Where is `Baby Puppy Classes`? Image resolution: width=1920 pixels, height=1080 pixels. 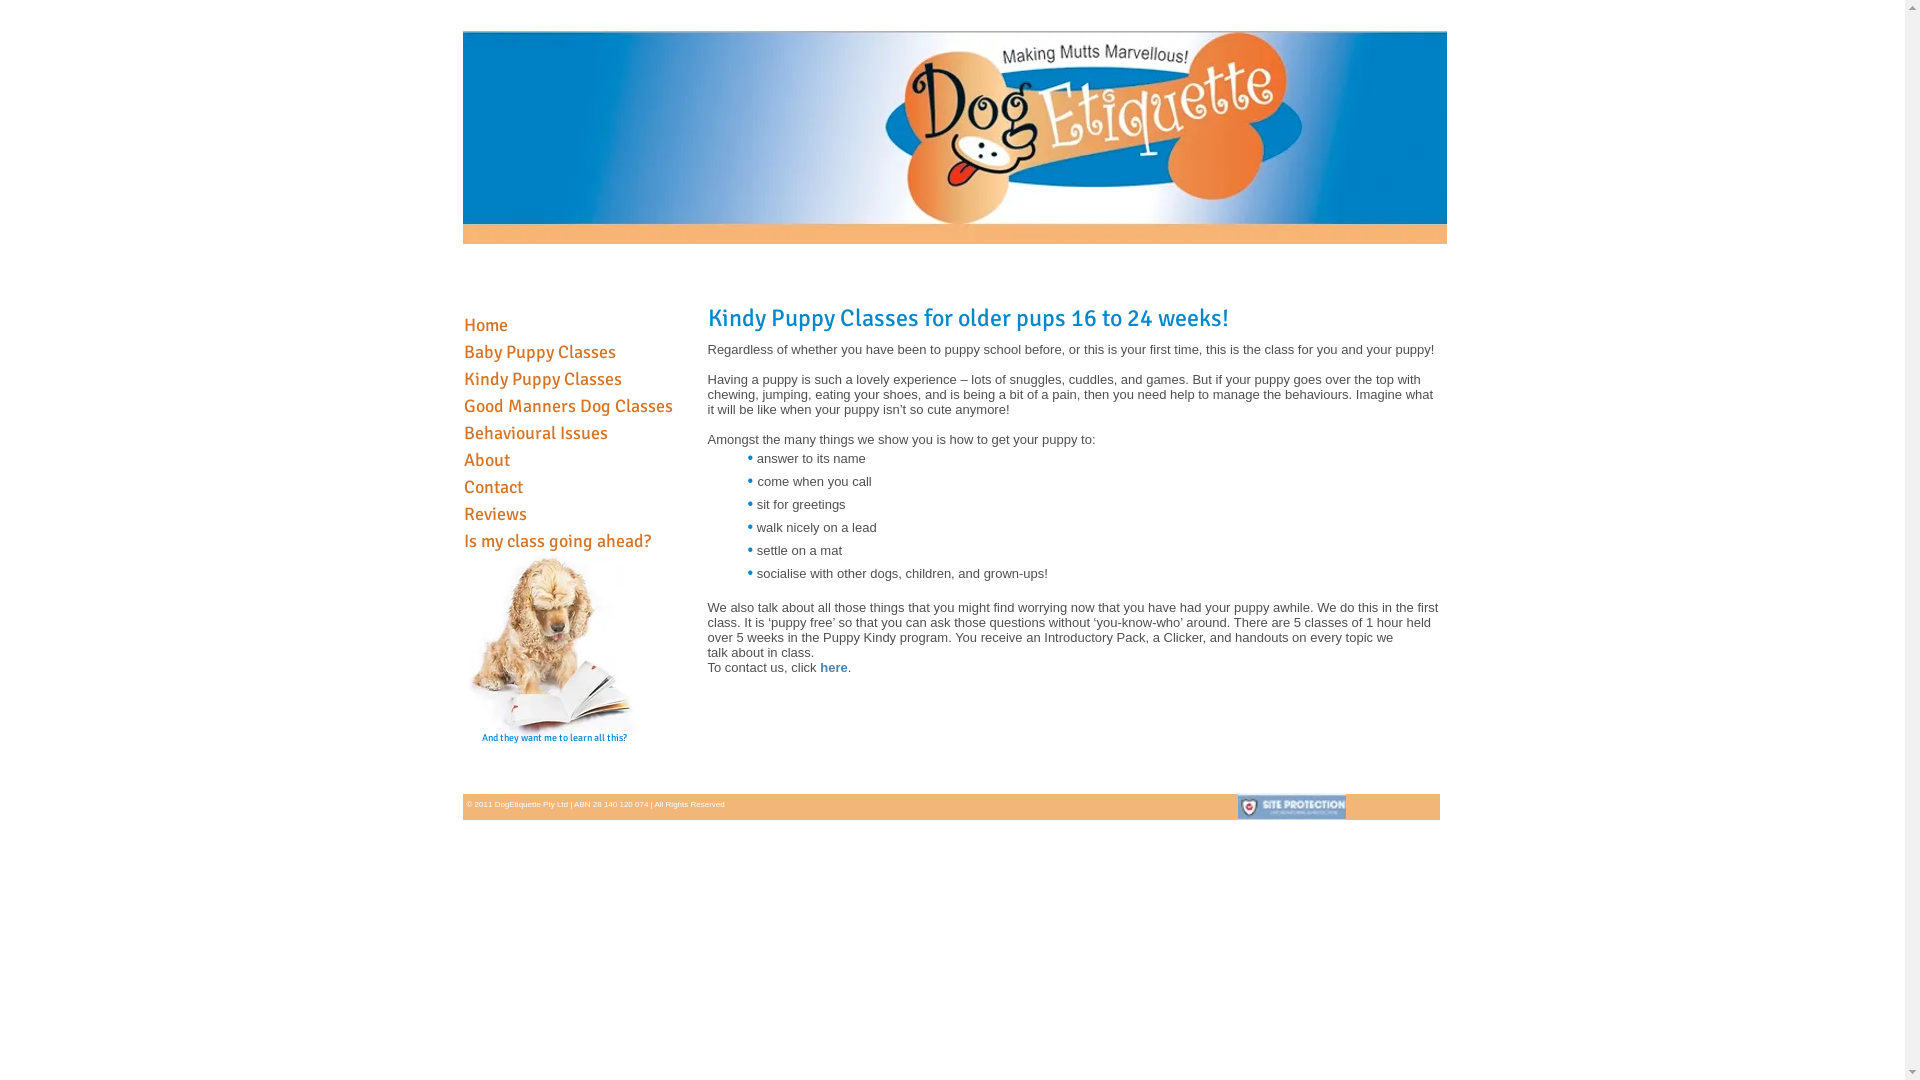 Baby Puppy Classes is located at coordinates (540, 352).